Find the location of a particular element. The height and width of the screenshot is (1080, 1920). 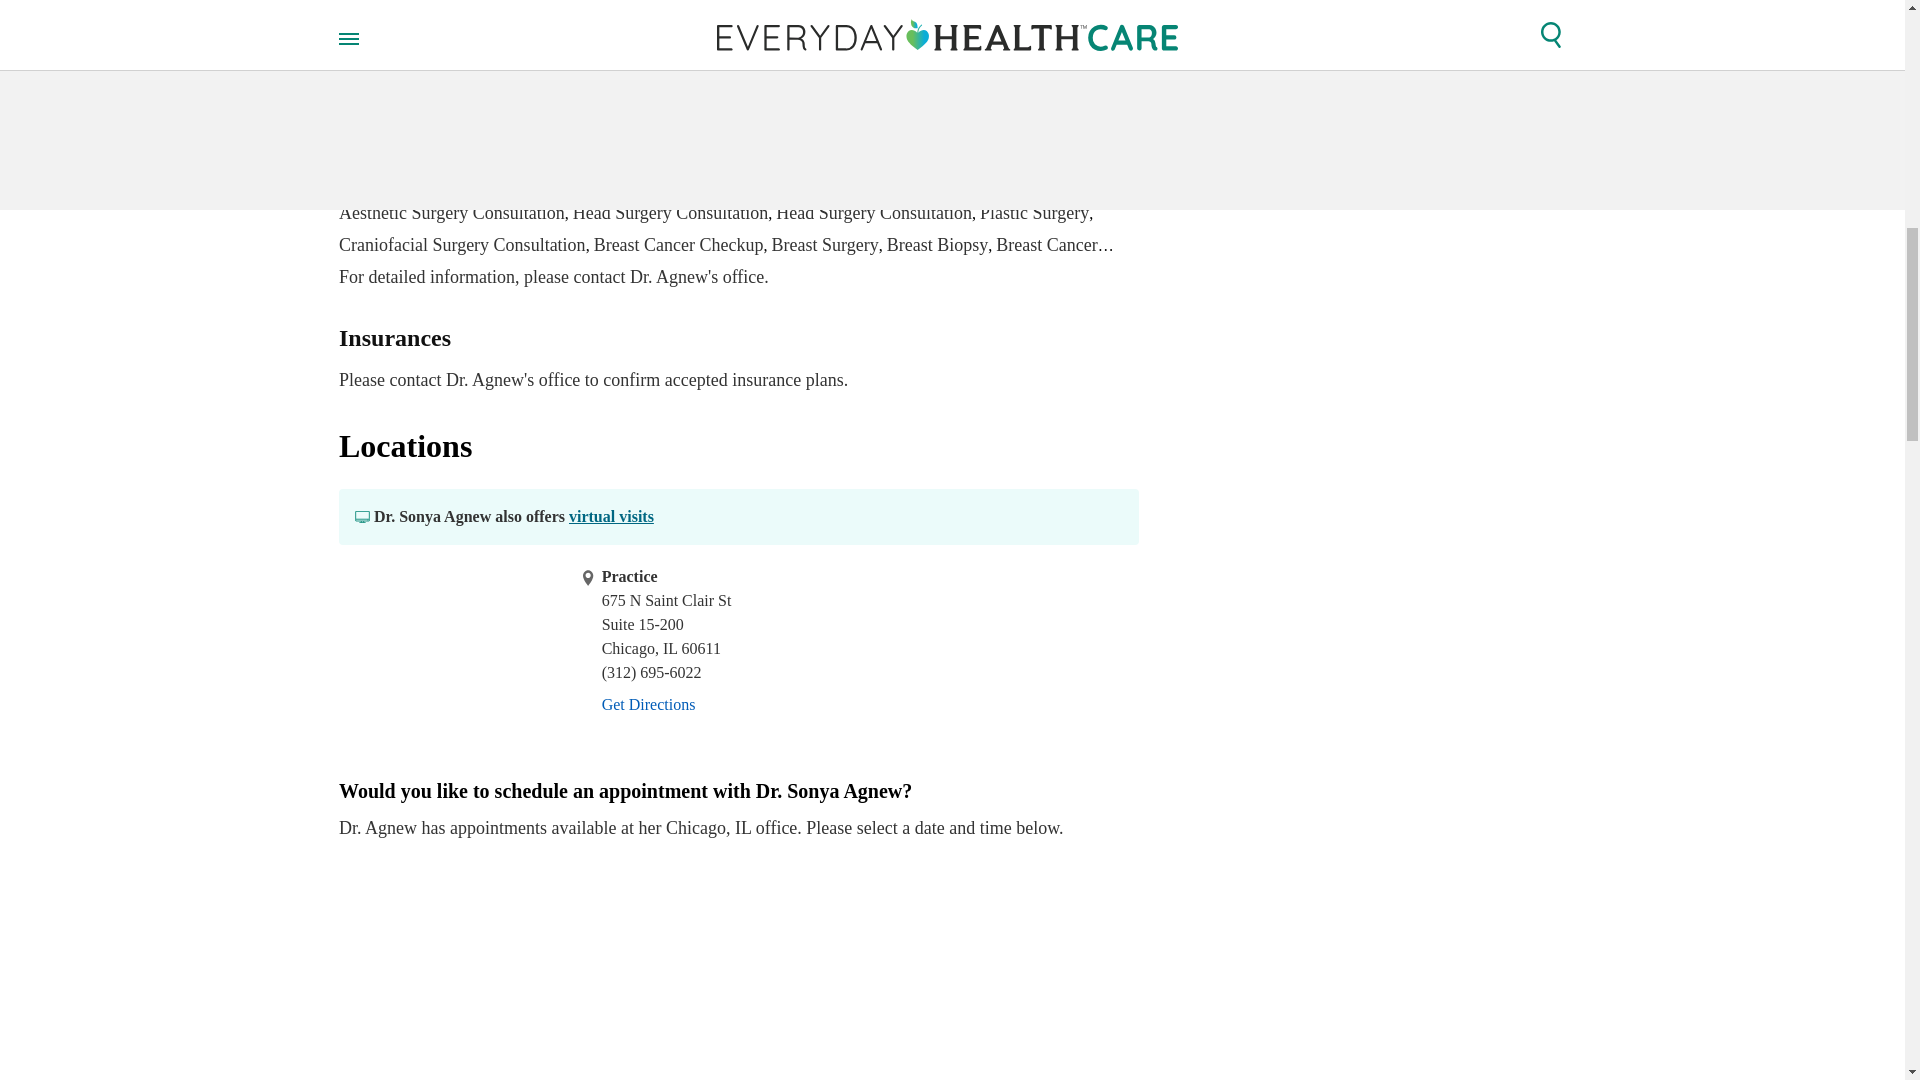

Neck Surgery Consultation is located at coordinates (698, 100).